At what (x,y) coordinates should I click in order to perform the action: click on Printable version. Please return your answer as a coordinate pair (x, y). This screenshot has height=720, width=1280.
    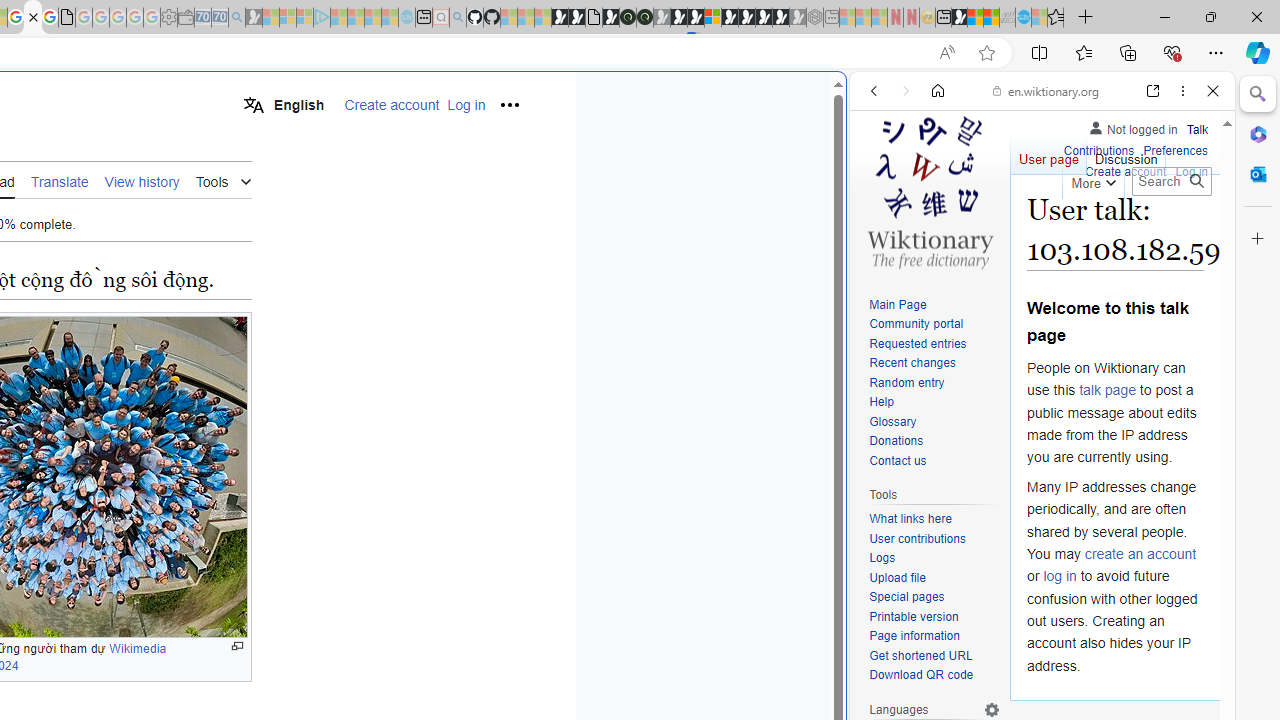
    Looking at the image, I should click on (934, 616).